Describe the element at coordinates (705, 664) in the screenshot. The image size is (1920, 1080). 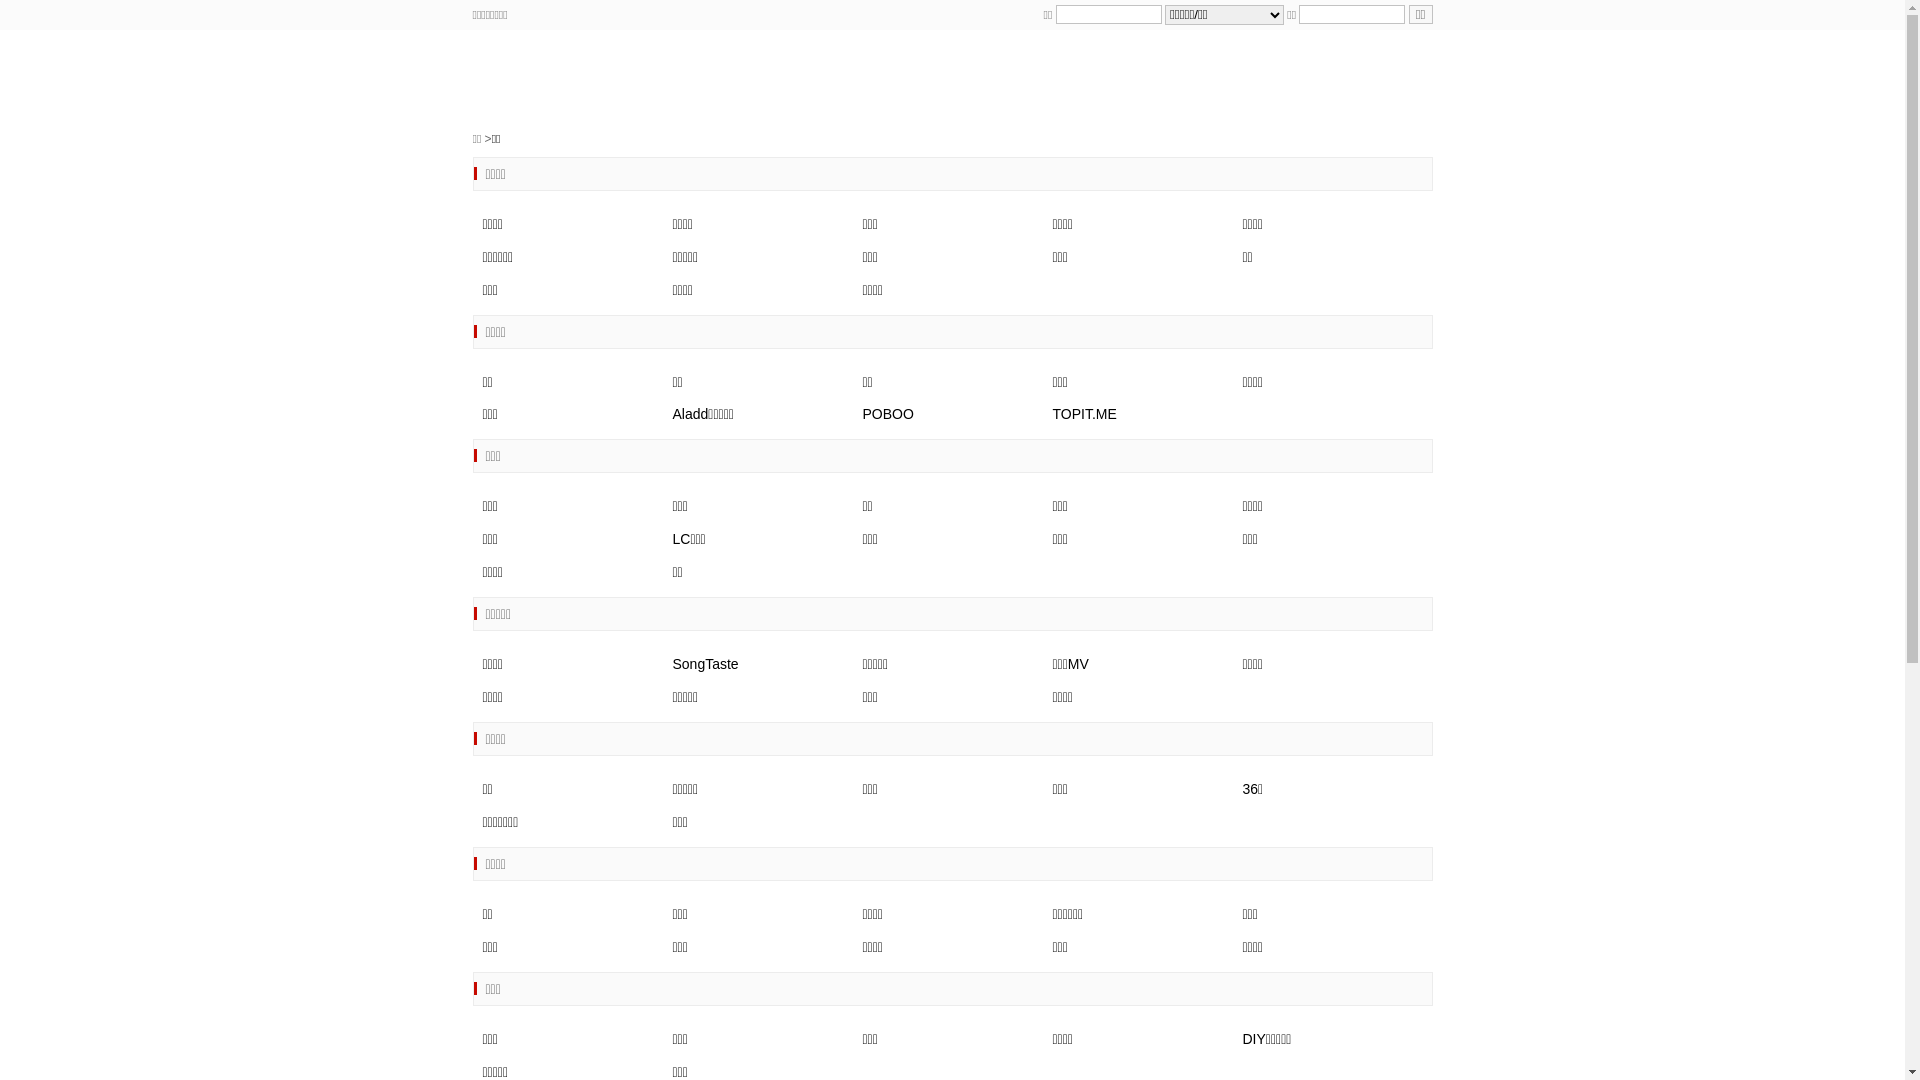
I see `SongTaste` at that location.